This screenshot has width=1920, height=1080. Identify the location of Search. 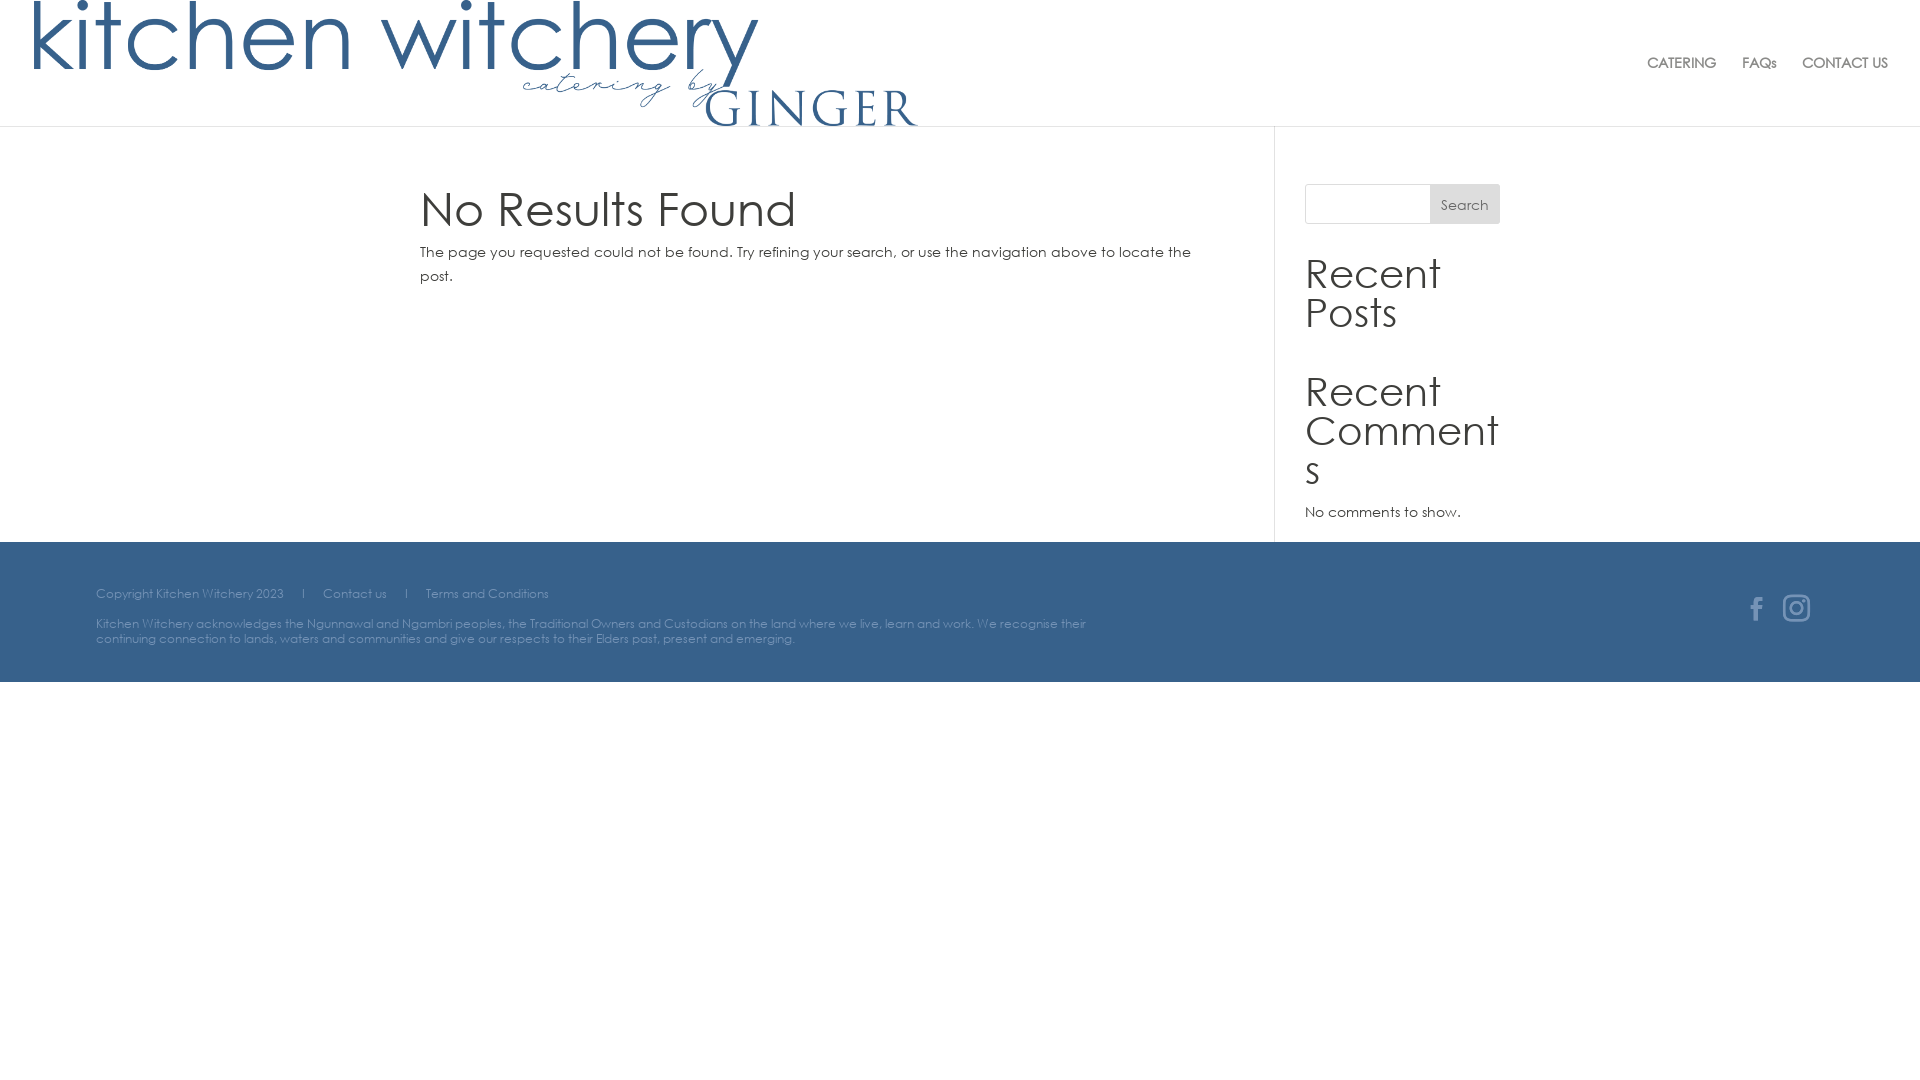
(1465, 204).